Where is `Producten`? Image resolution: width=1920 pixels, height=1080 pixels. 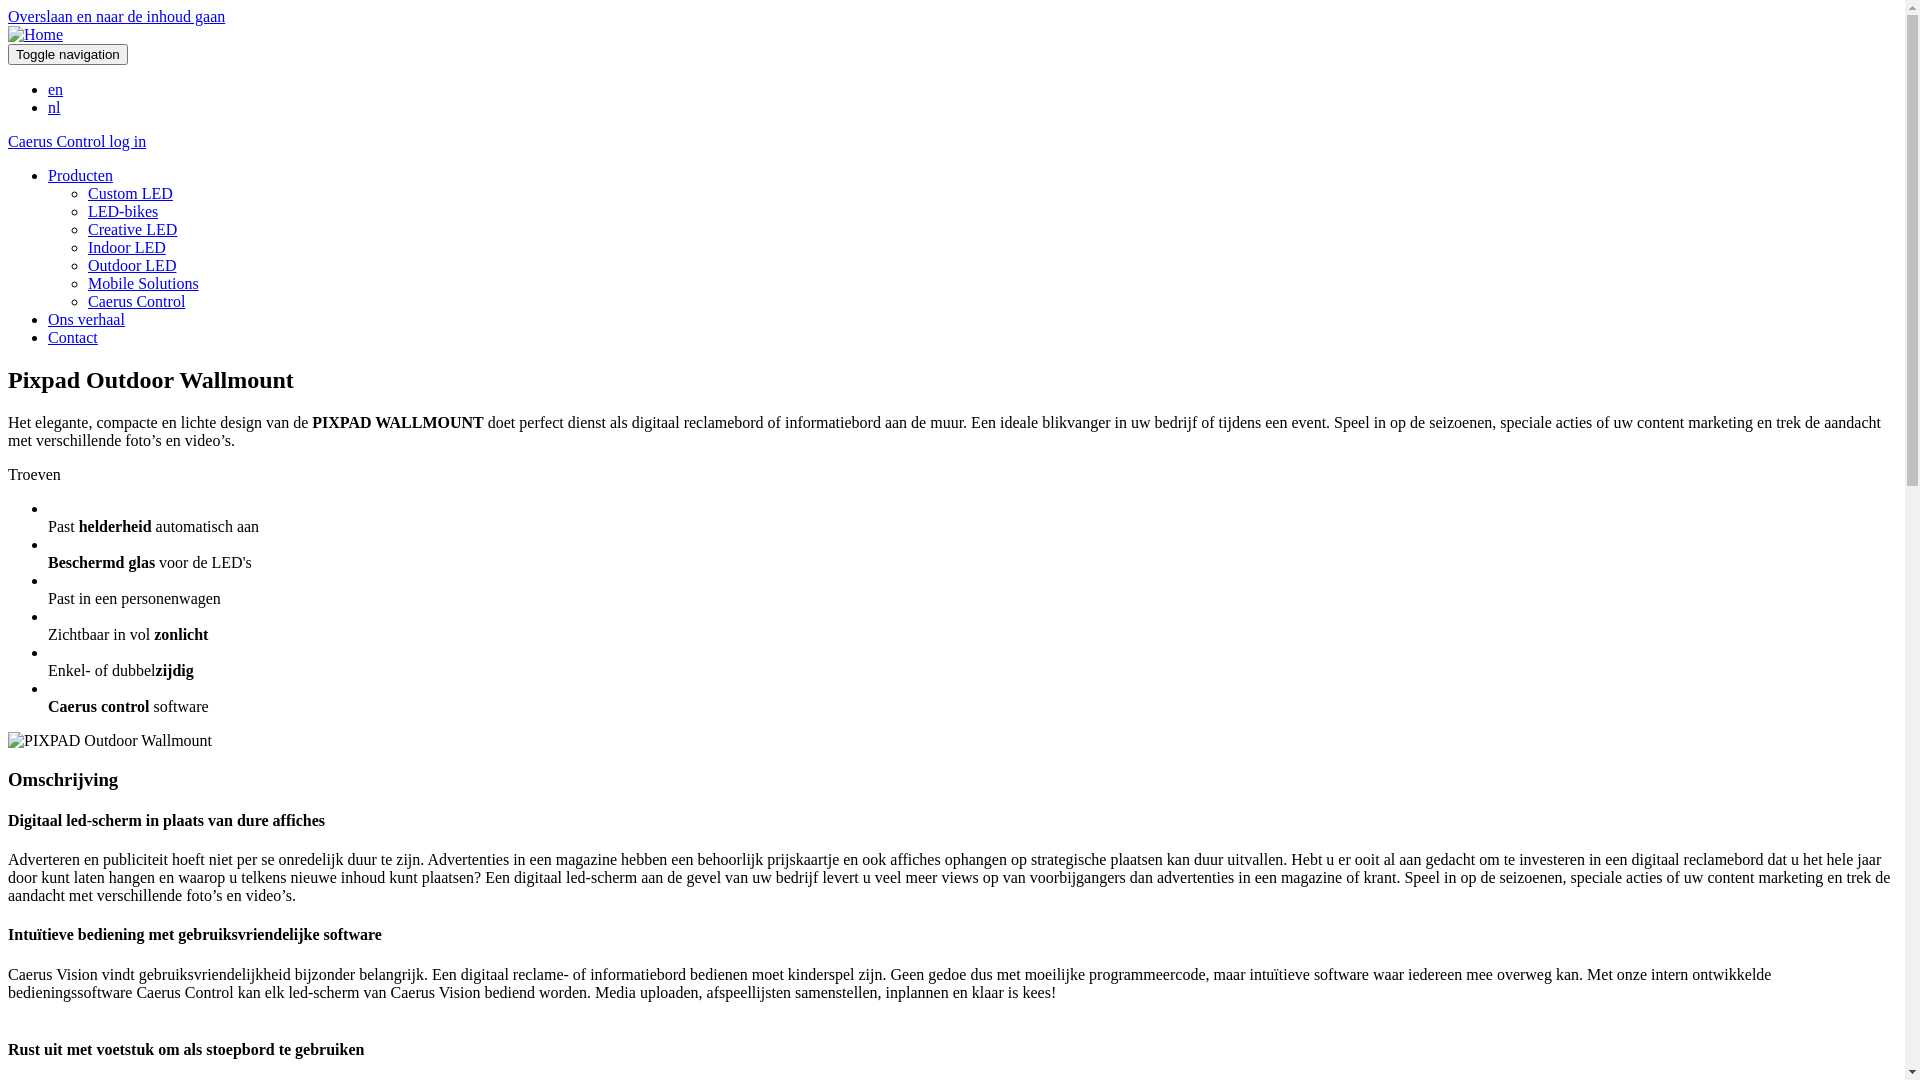
Producten is located at coordinates (80, 176).